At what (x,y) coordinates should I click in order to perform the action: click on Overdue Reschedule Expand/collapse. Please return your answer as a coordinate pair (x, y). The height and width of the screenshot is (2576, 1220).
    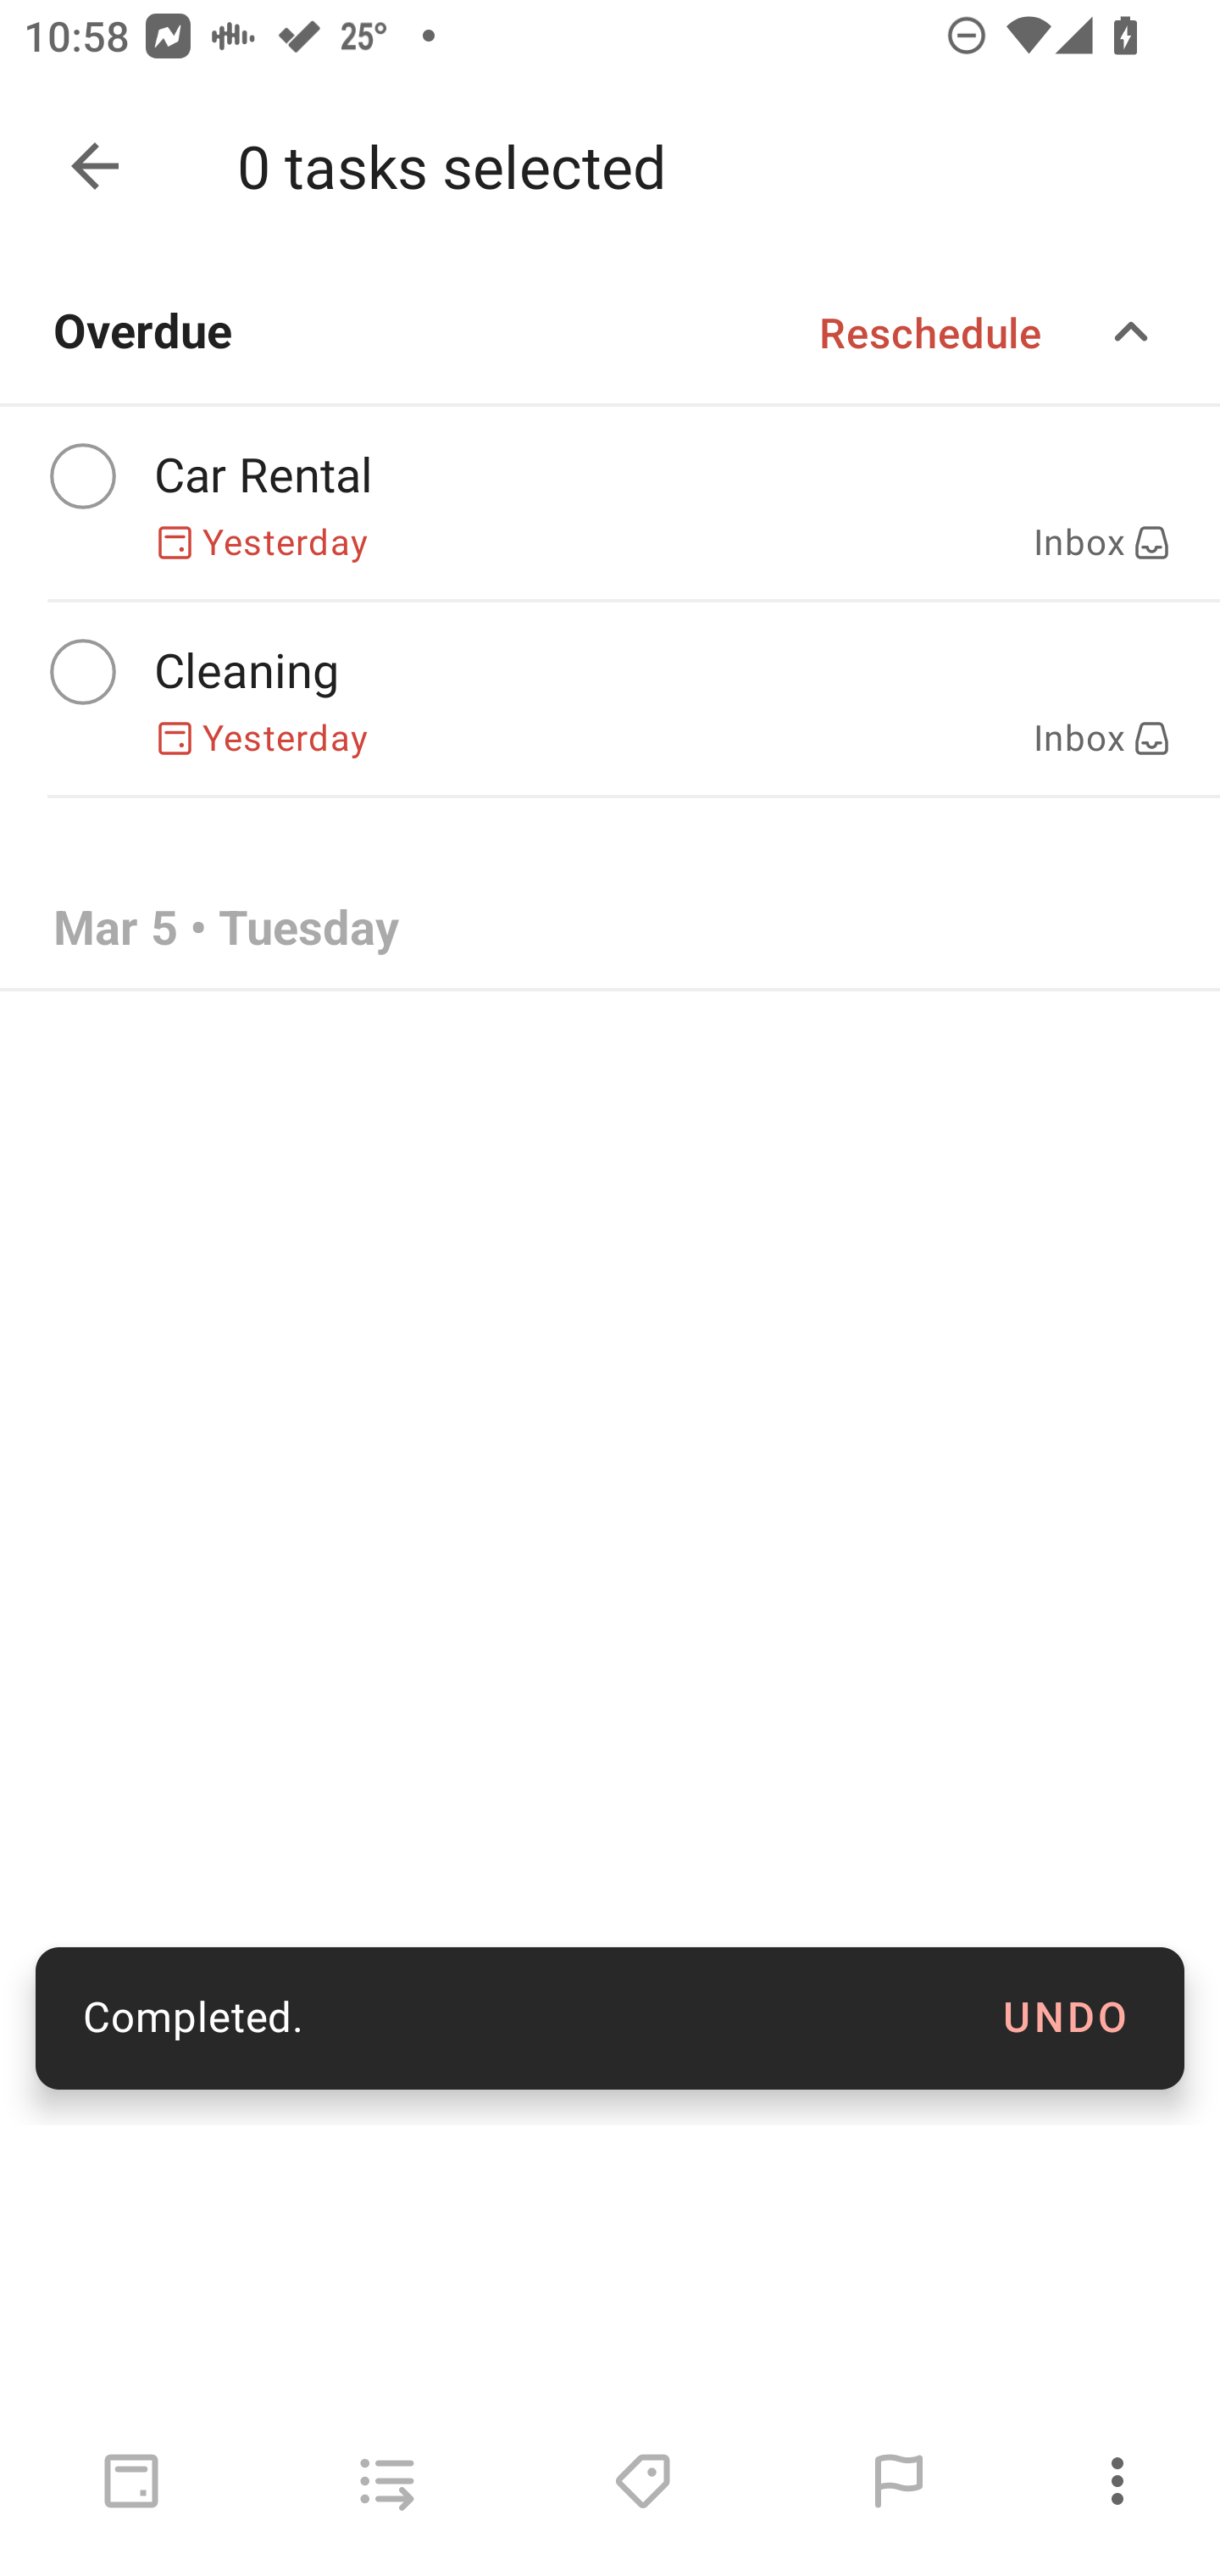
    Looking at the image, I should click on (610, 332).